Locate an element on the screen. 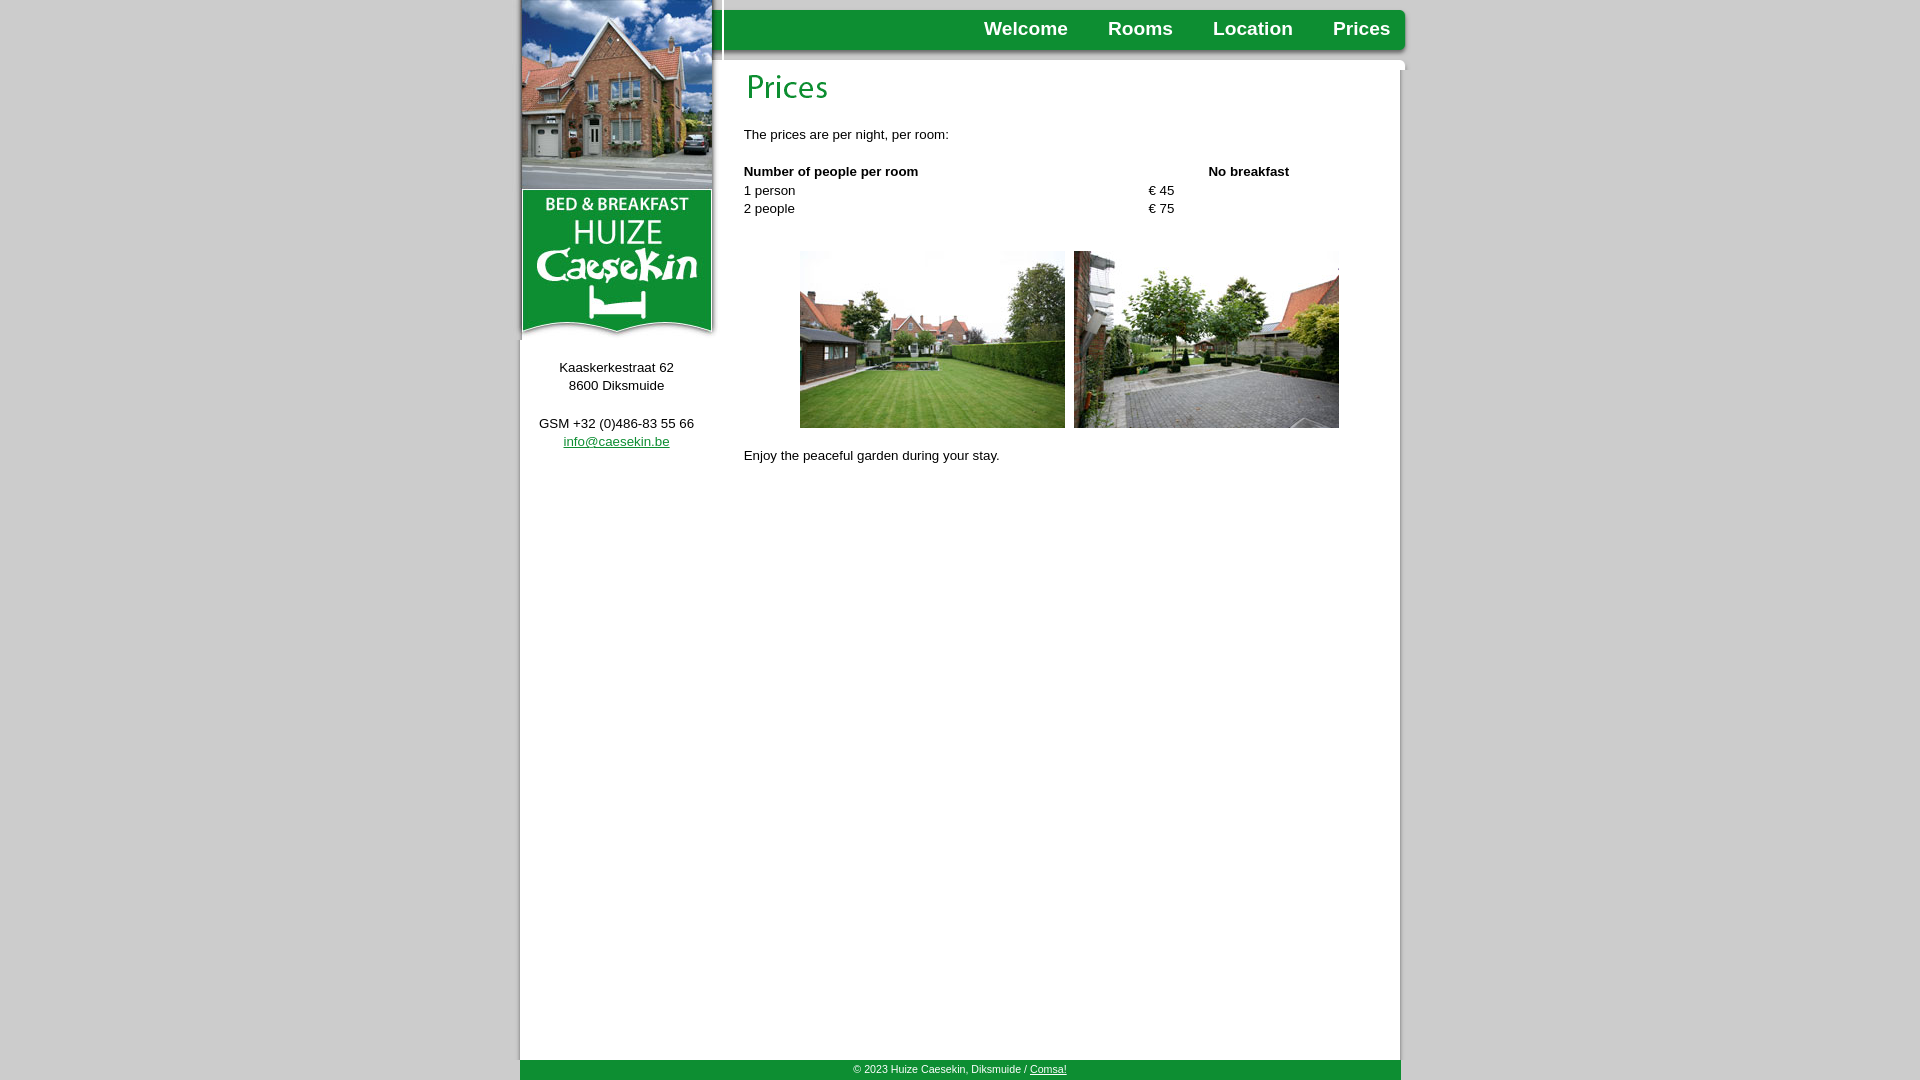 The height and width of the screenshot is (1080, 1920). Rooms is located at coordinates (1140, 28).